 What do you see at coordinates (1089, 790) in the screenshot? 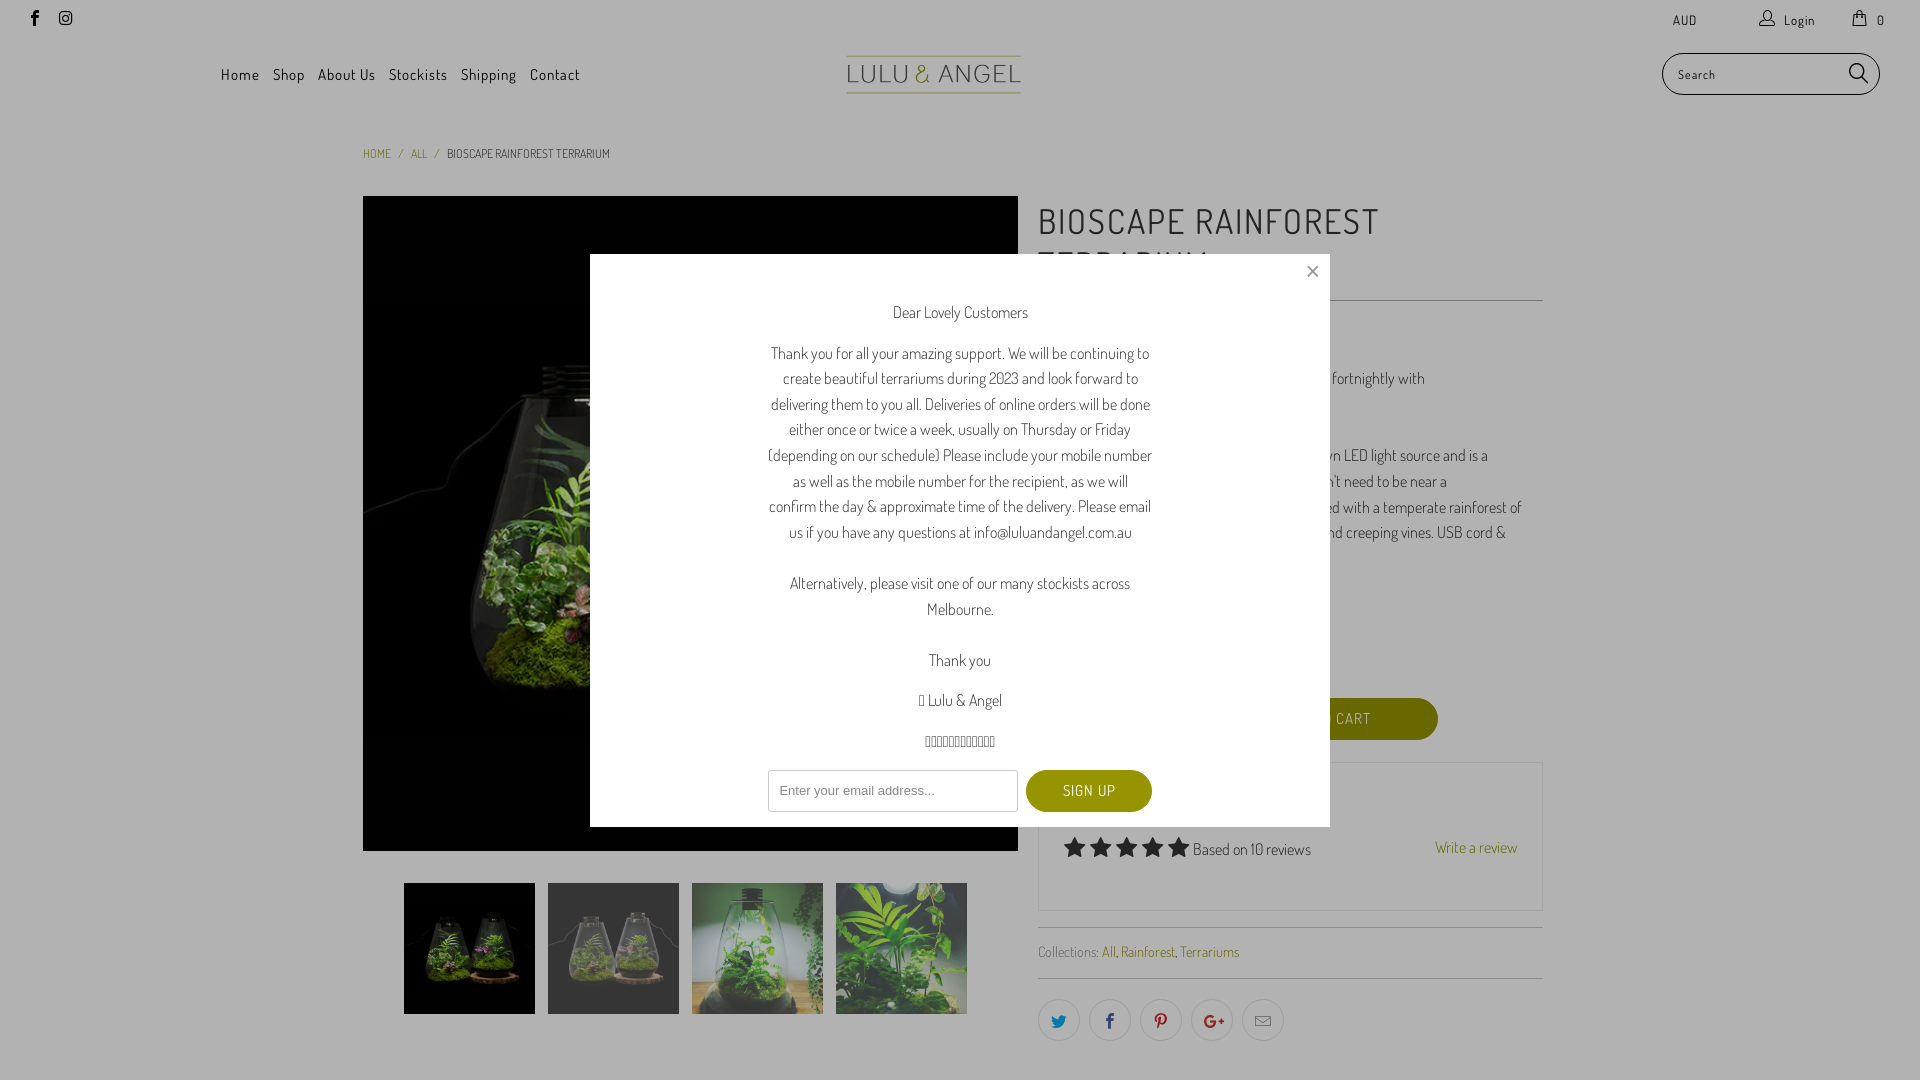
I see `Sign Up` at bounding box center [1089, 790].